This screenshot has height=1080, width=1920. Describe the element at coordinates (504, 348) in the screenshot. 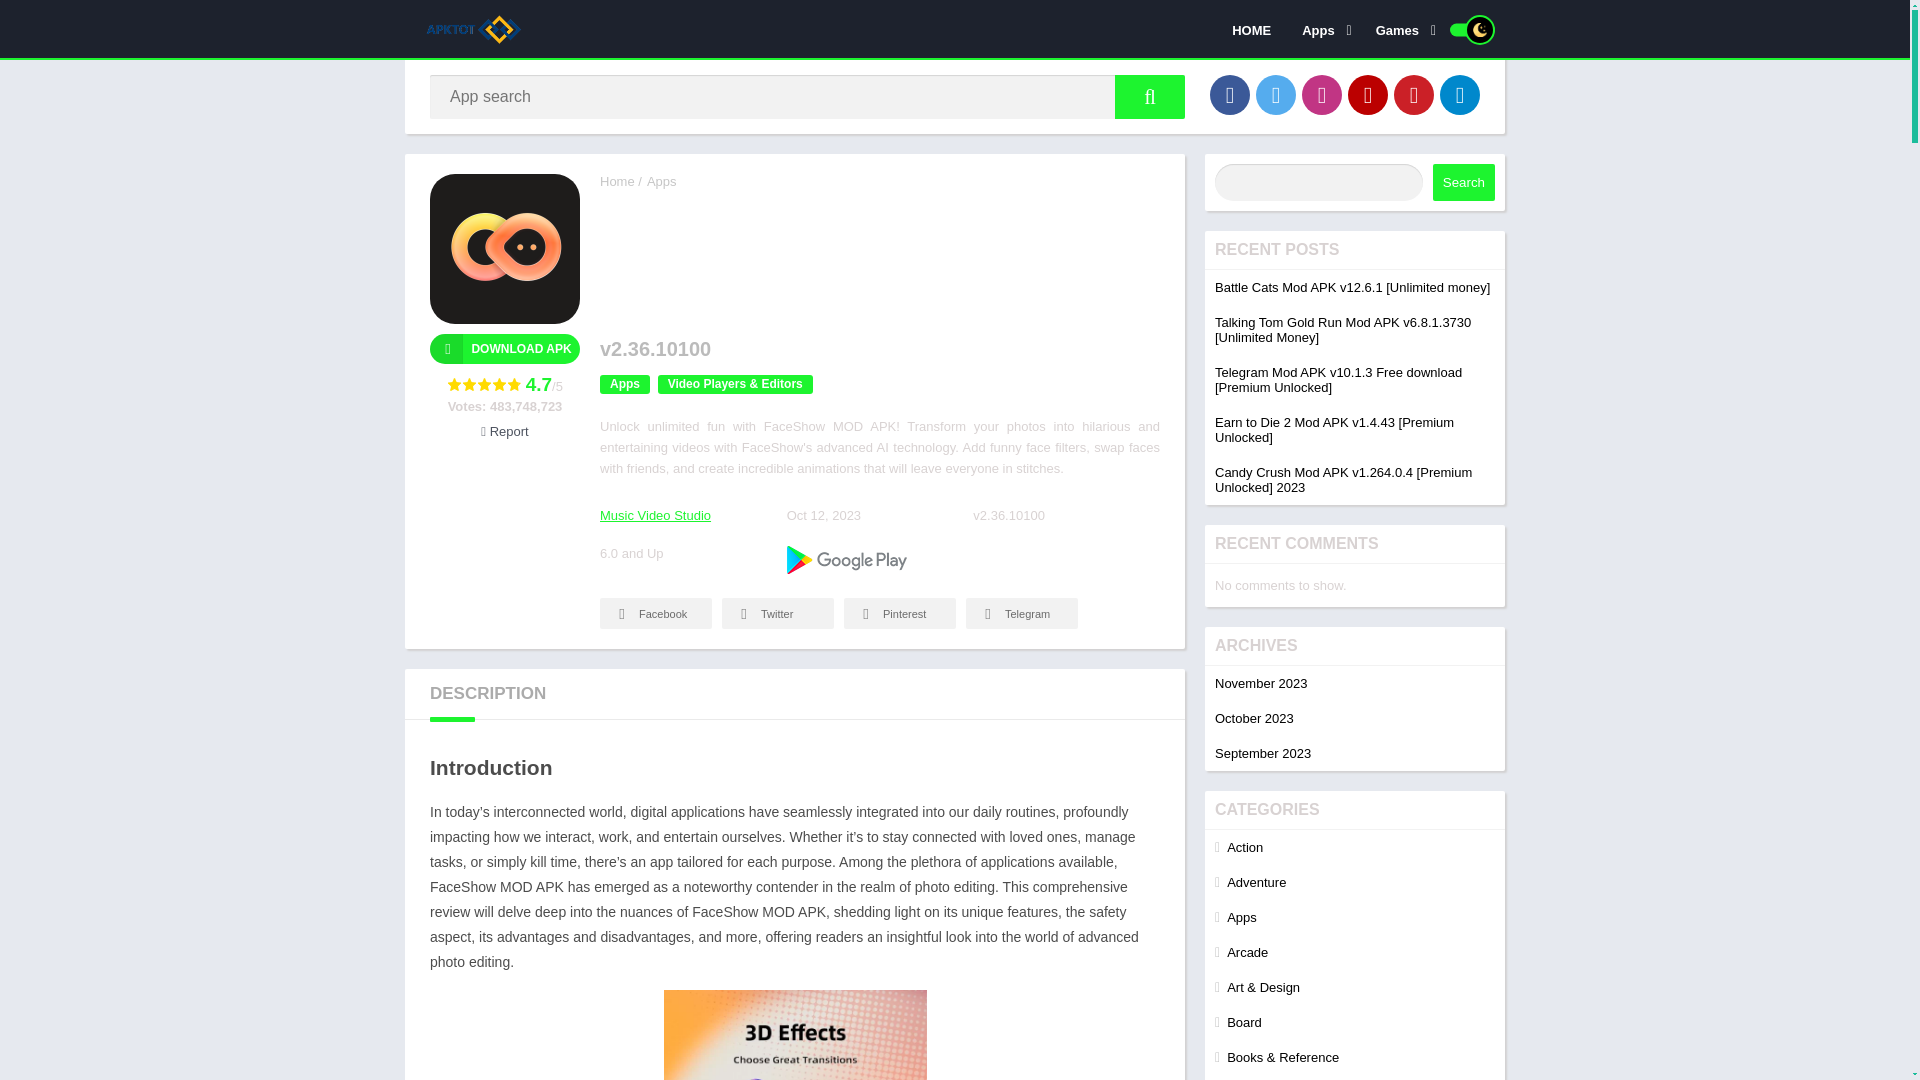

I see `DOWNLOAD APK` at that location.